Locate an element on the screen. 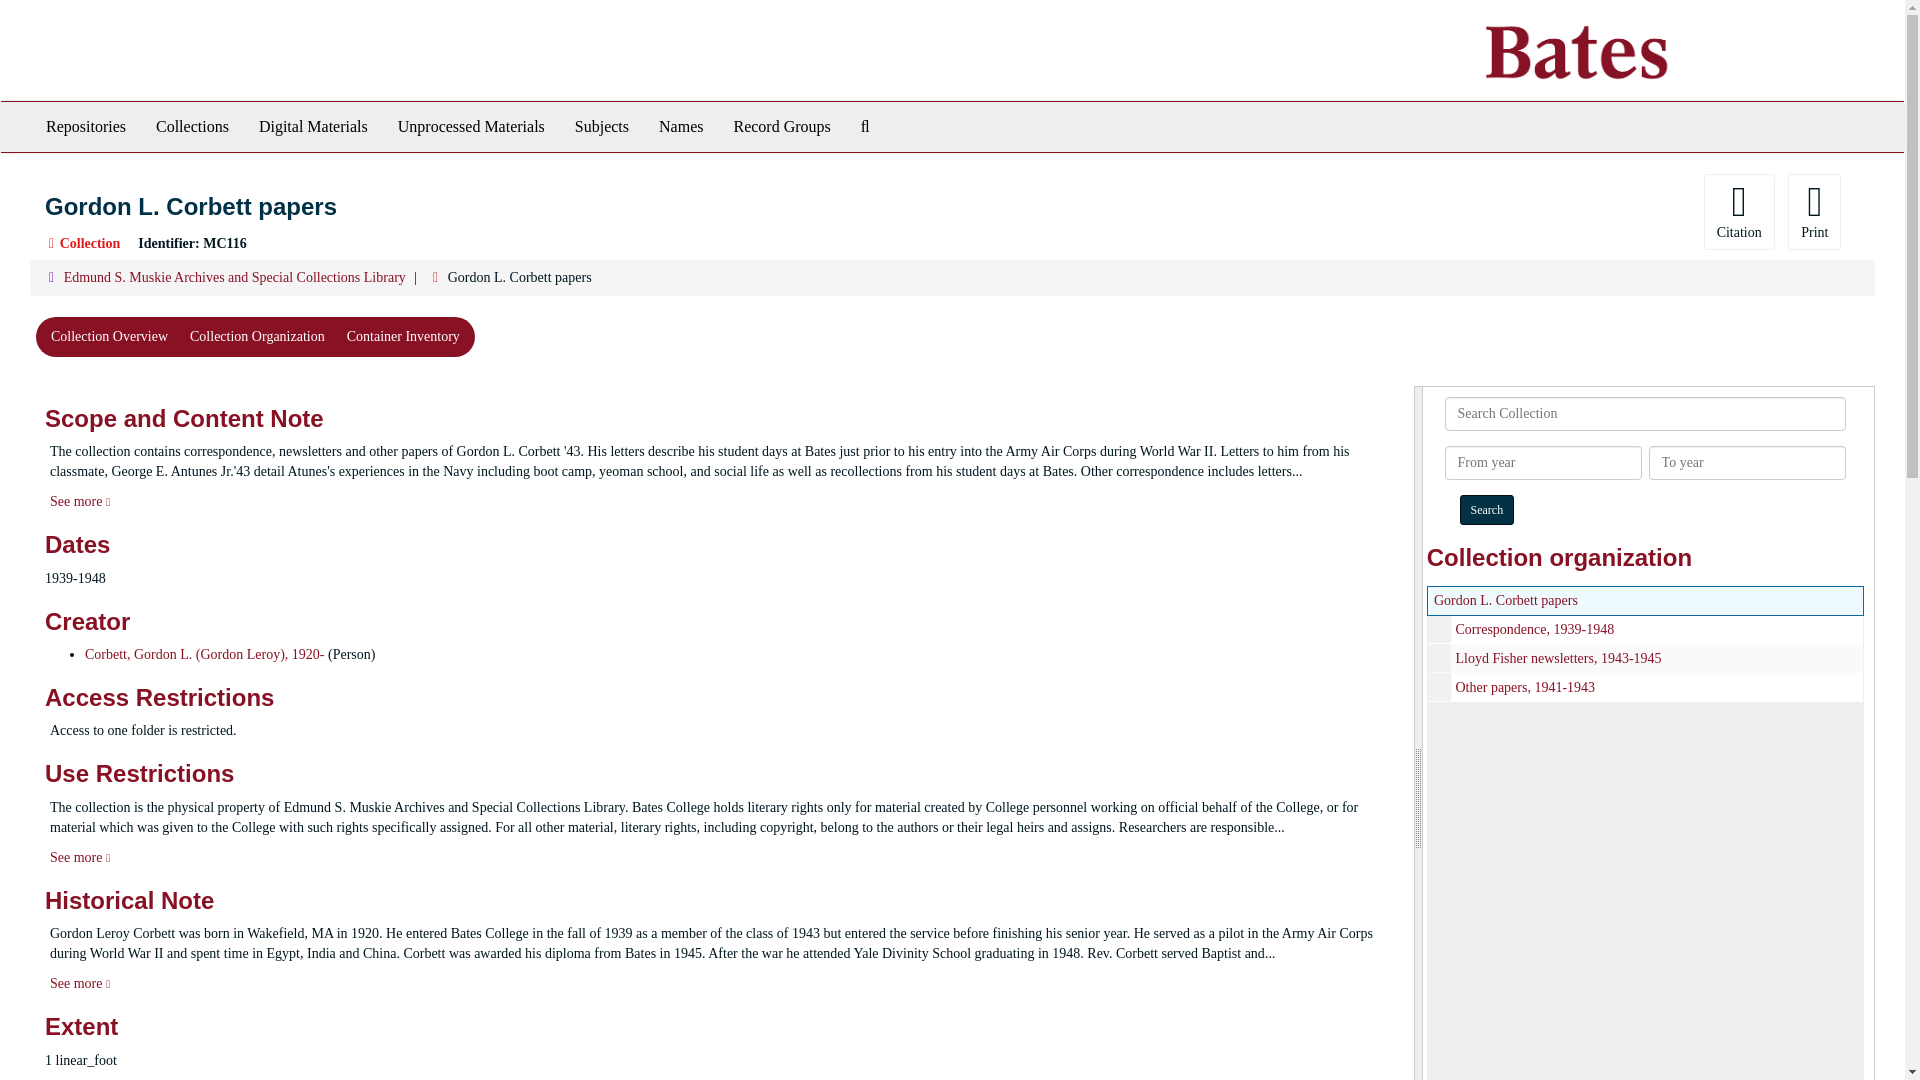 Image resolution: width=1920 pixels, height=1080 pixels. Correspondence is located at coordinates (1645, 628).